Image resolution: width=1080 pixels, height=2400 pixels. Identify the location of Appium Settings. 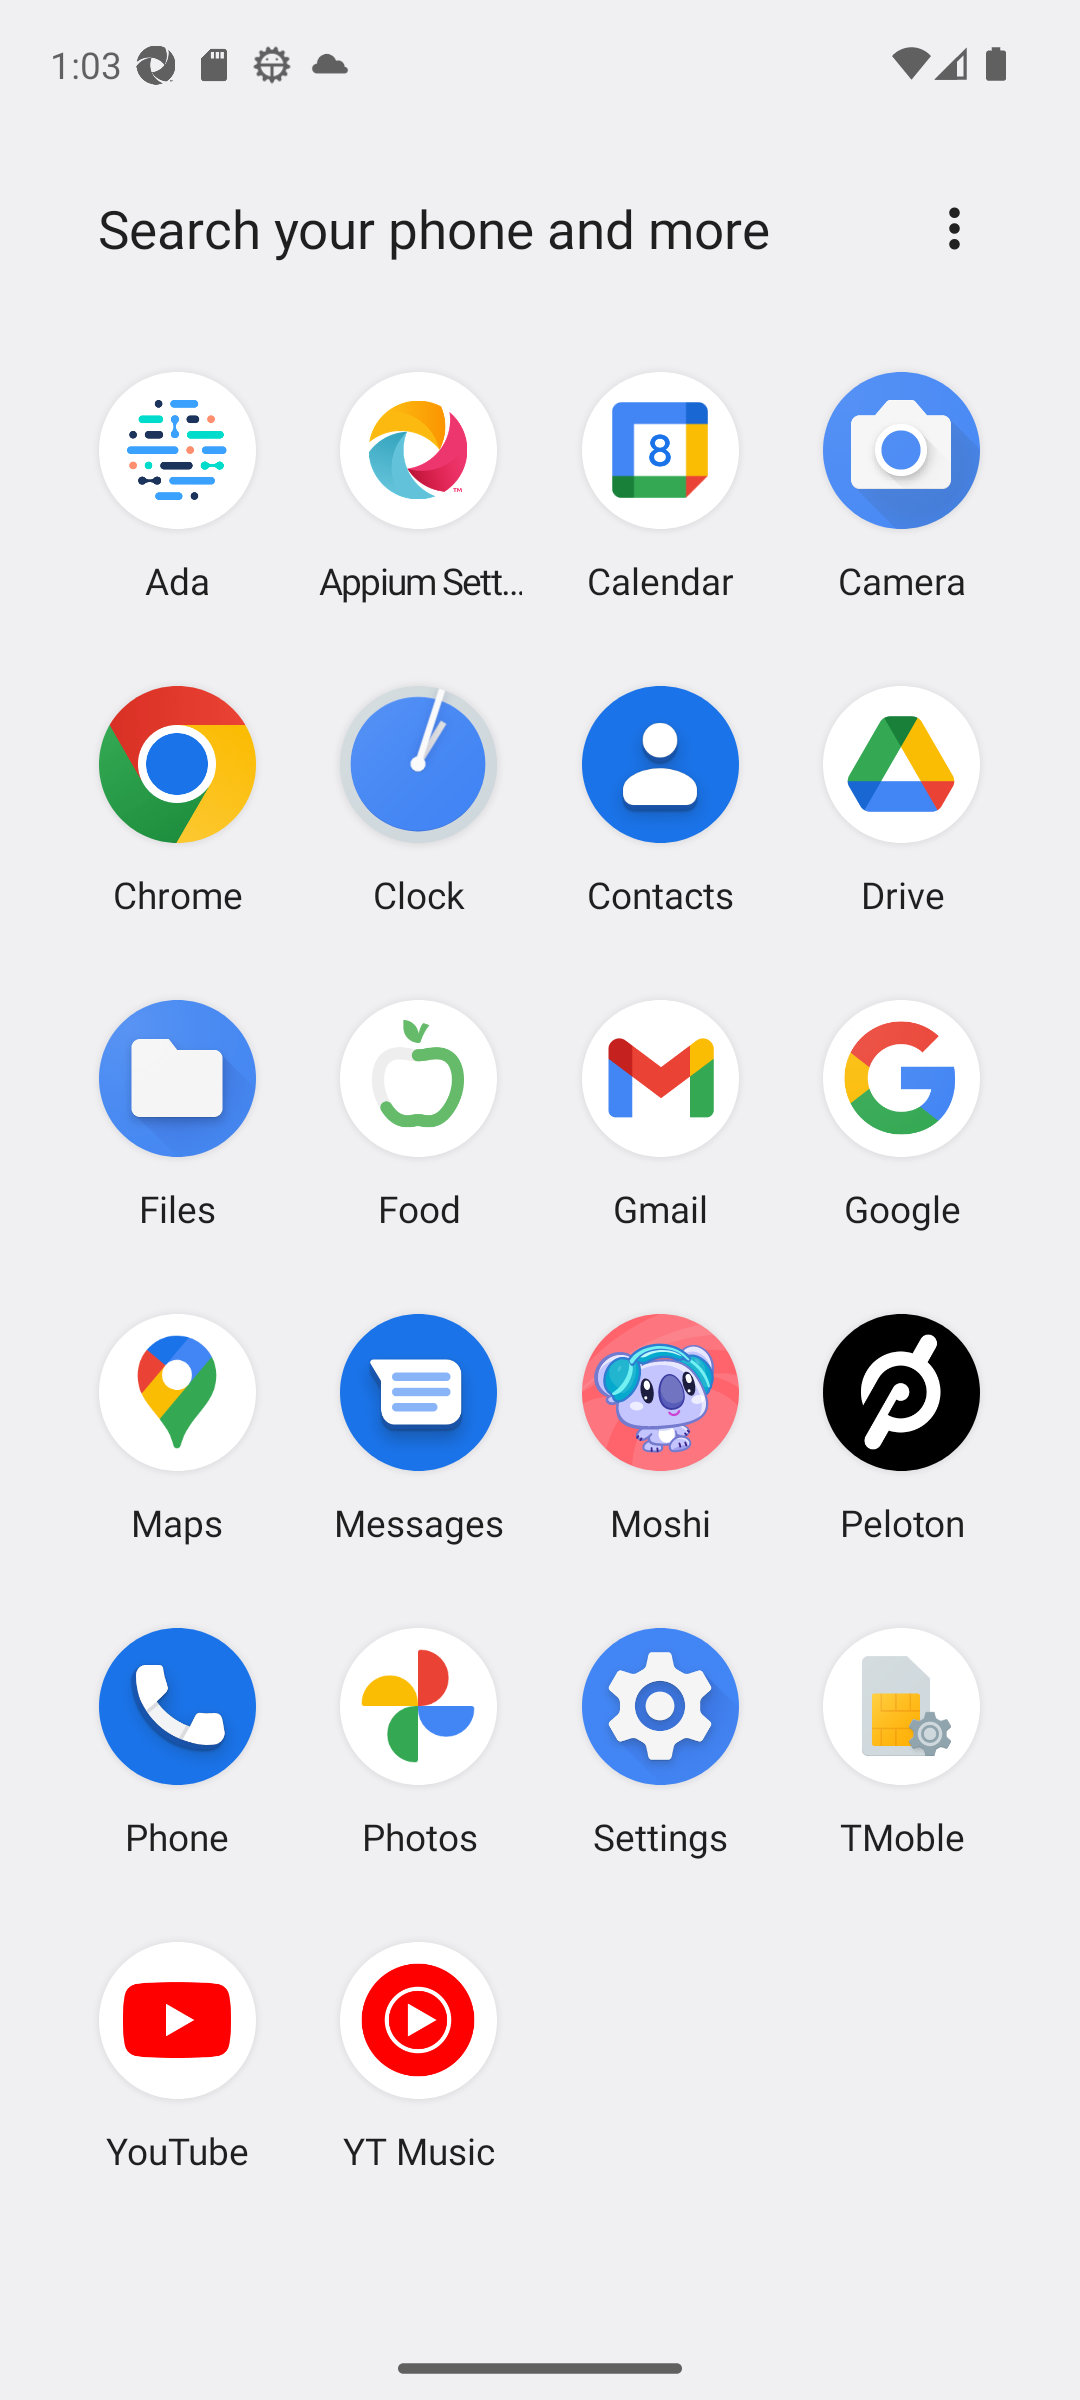
(419, 486).